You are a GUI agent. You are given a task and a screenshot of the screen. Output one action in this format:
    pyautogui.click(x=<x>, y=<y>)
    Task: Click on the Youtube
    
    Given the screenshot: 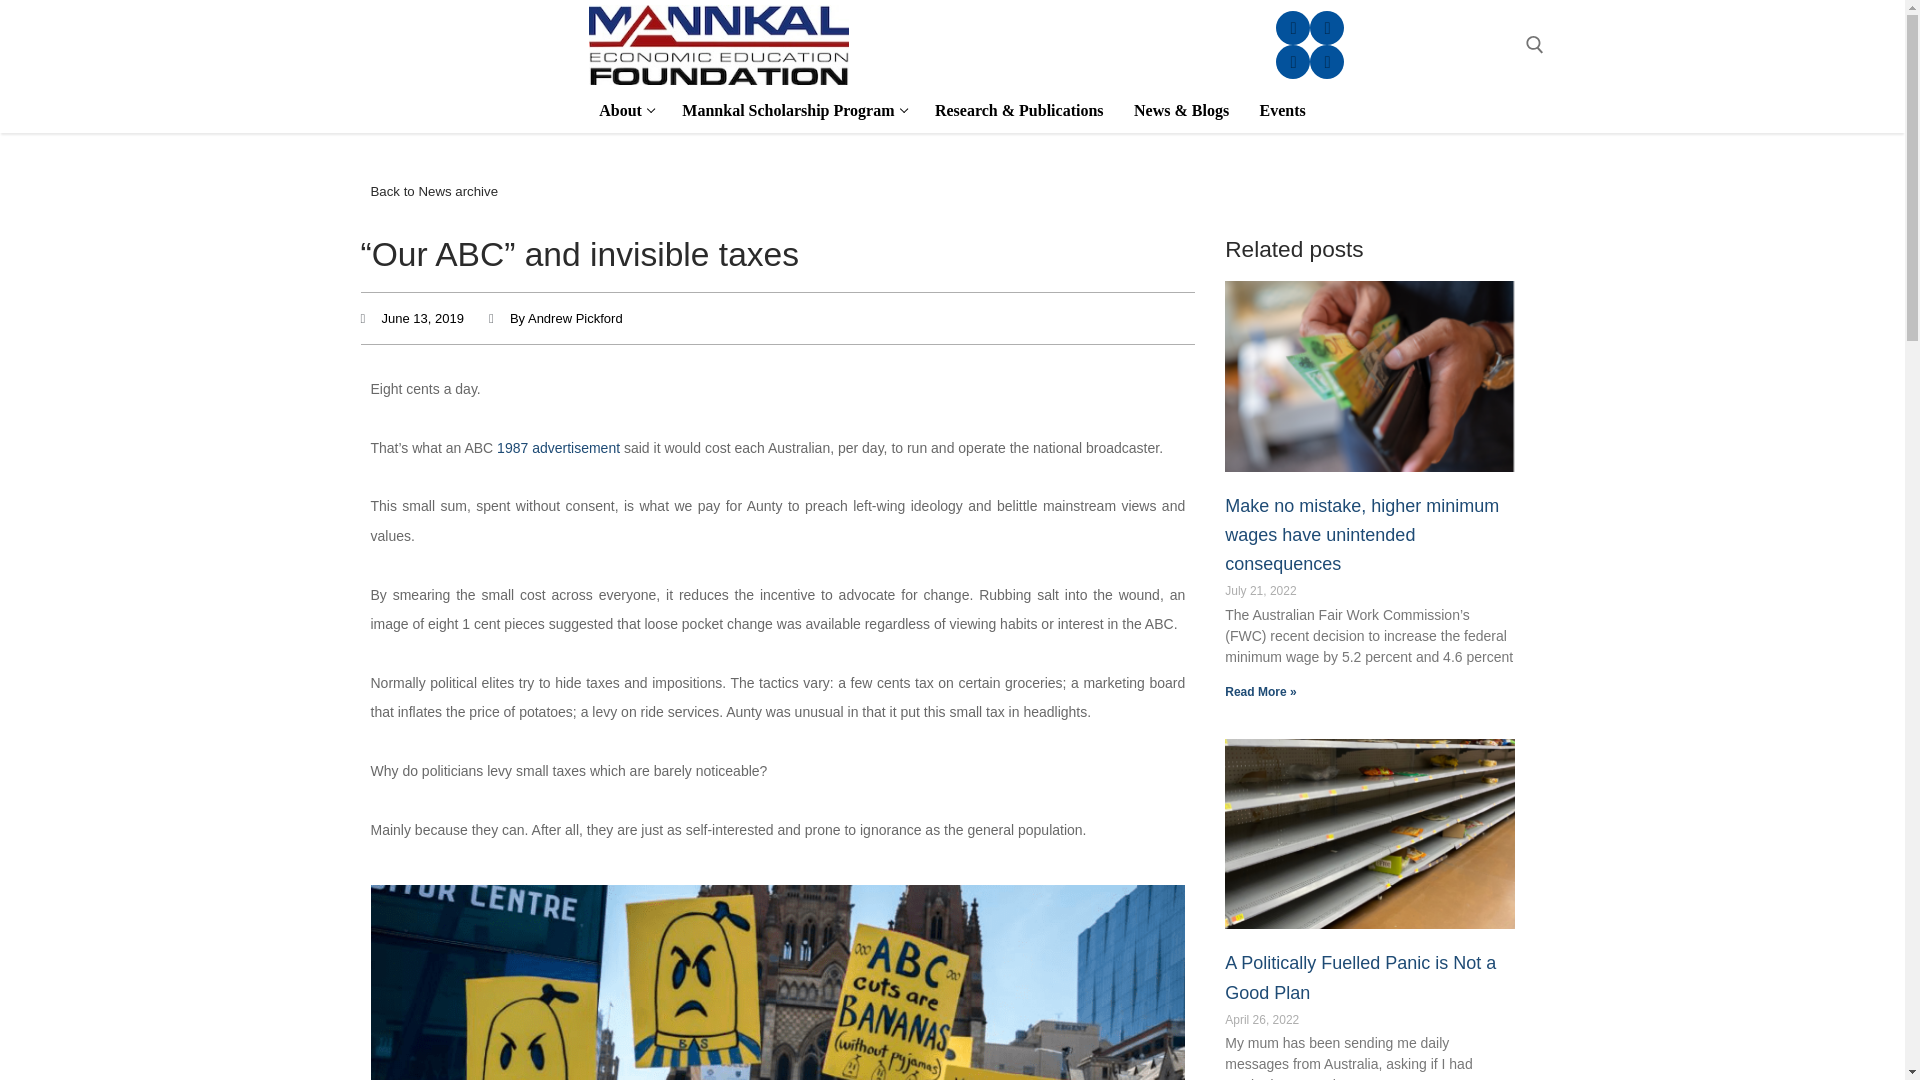 What is the action you would take?
    pyautogui.click(x=1292, y=62)
    